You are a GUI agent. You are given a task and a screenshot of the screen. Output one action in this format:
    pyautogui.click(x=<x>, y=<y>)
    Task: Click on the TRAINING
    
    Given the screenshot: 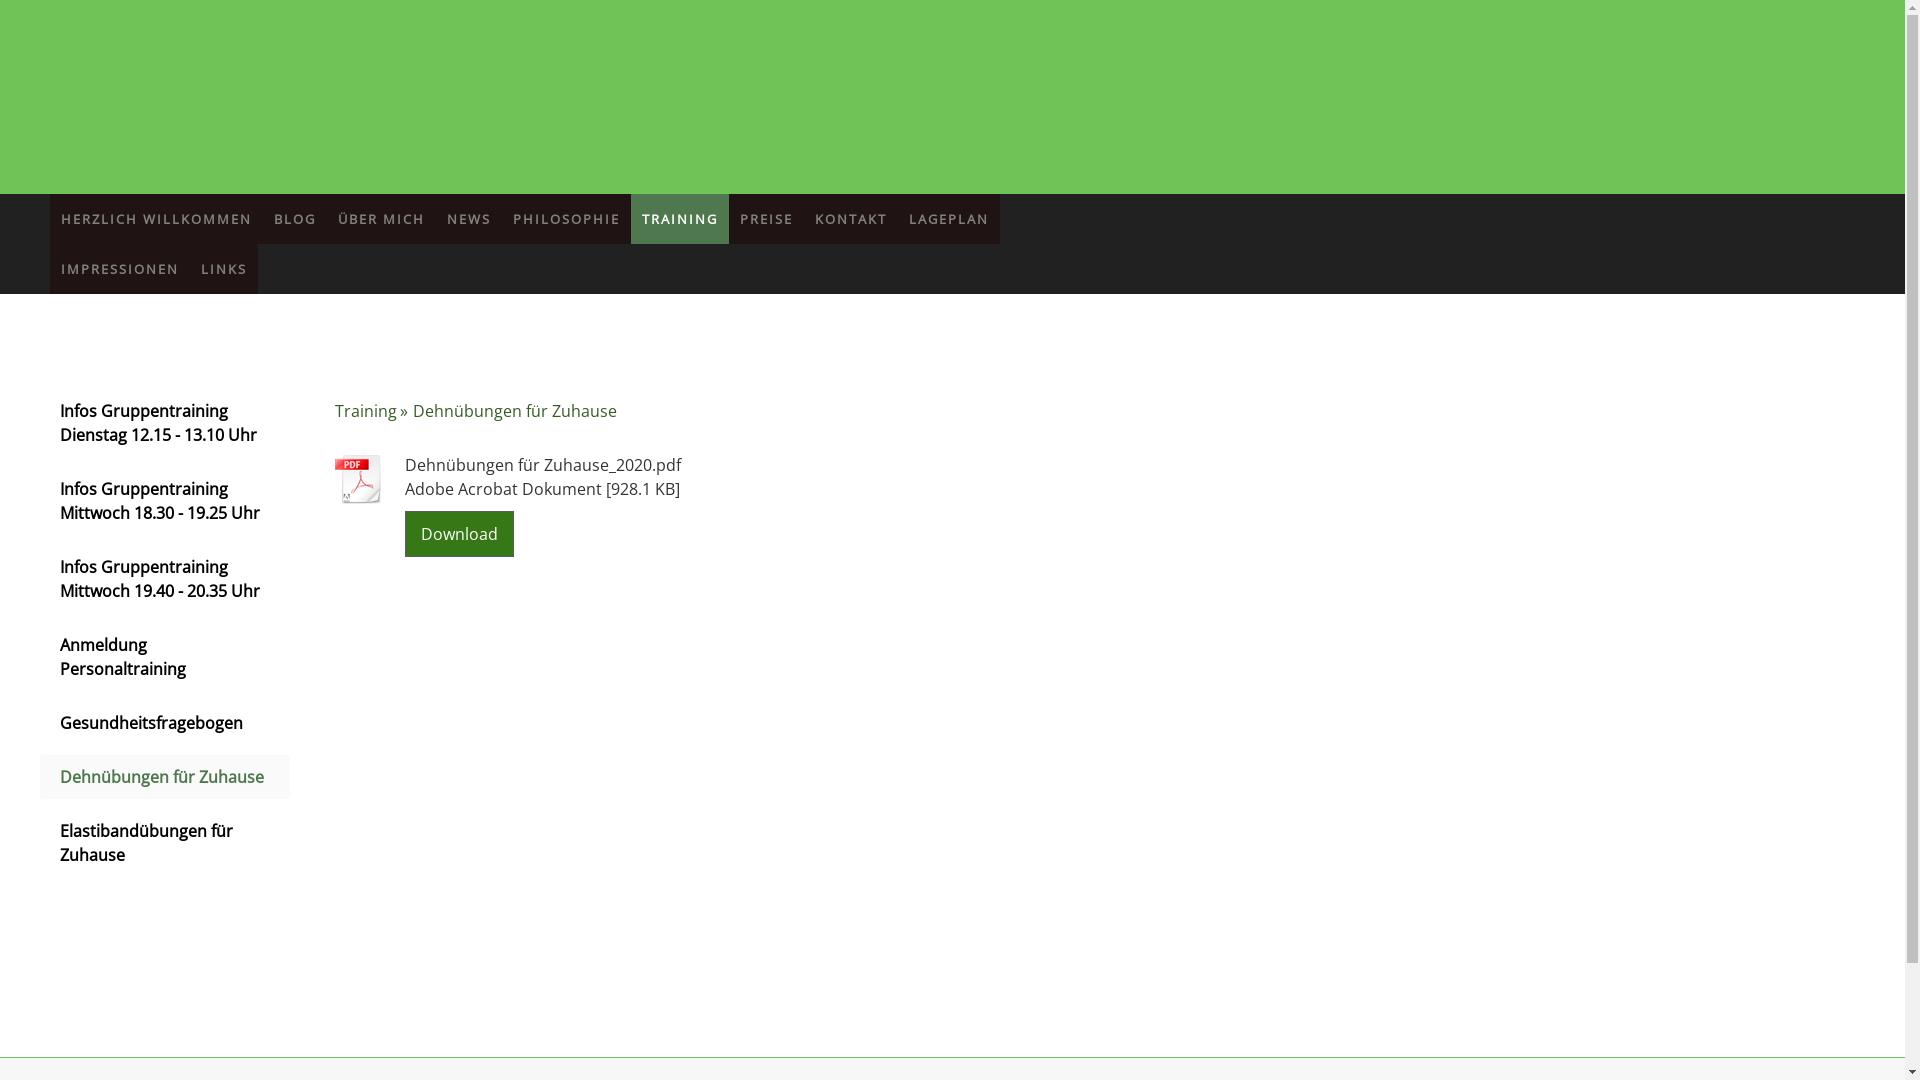 What is the action you would take?
    pyautogui.click(x=680, y=219)
    